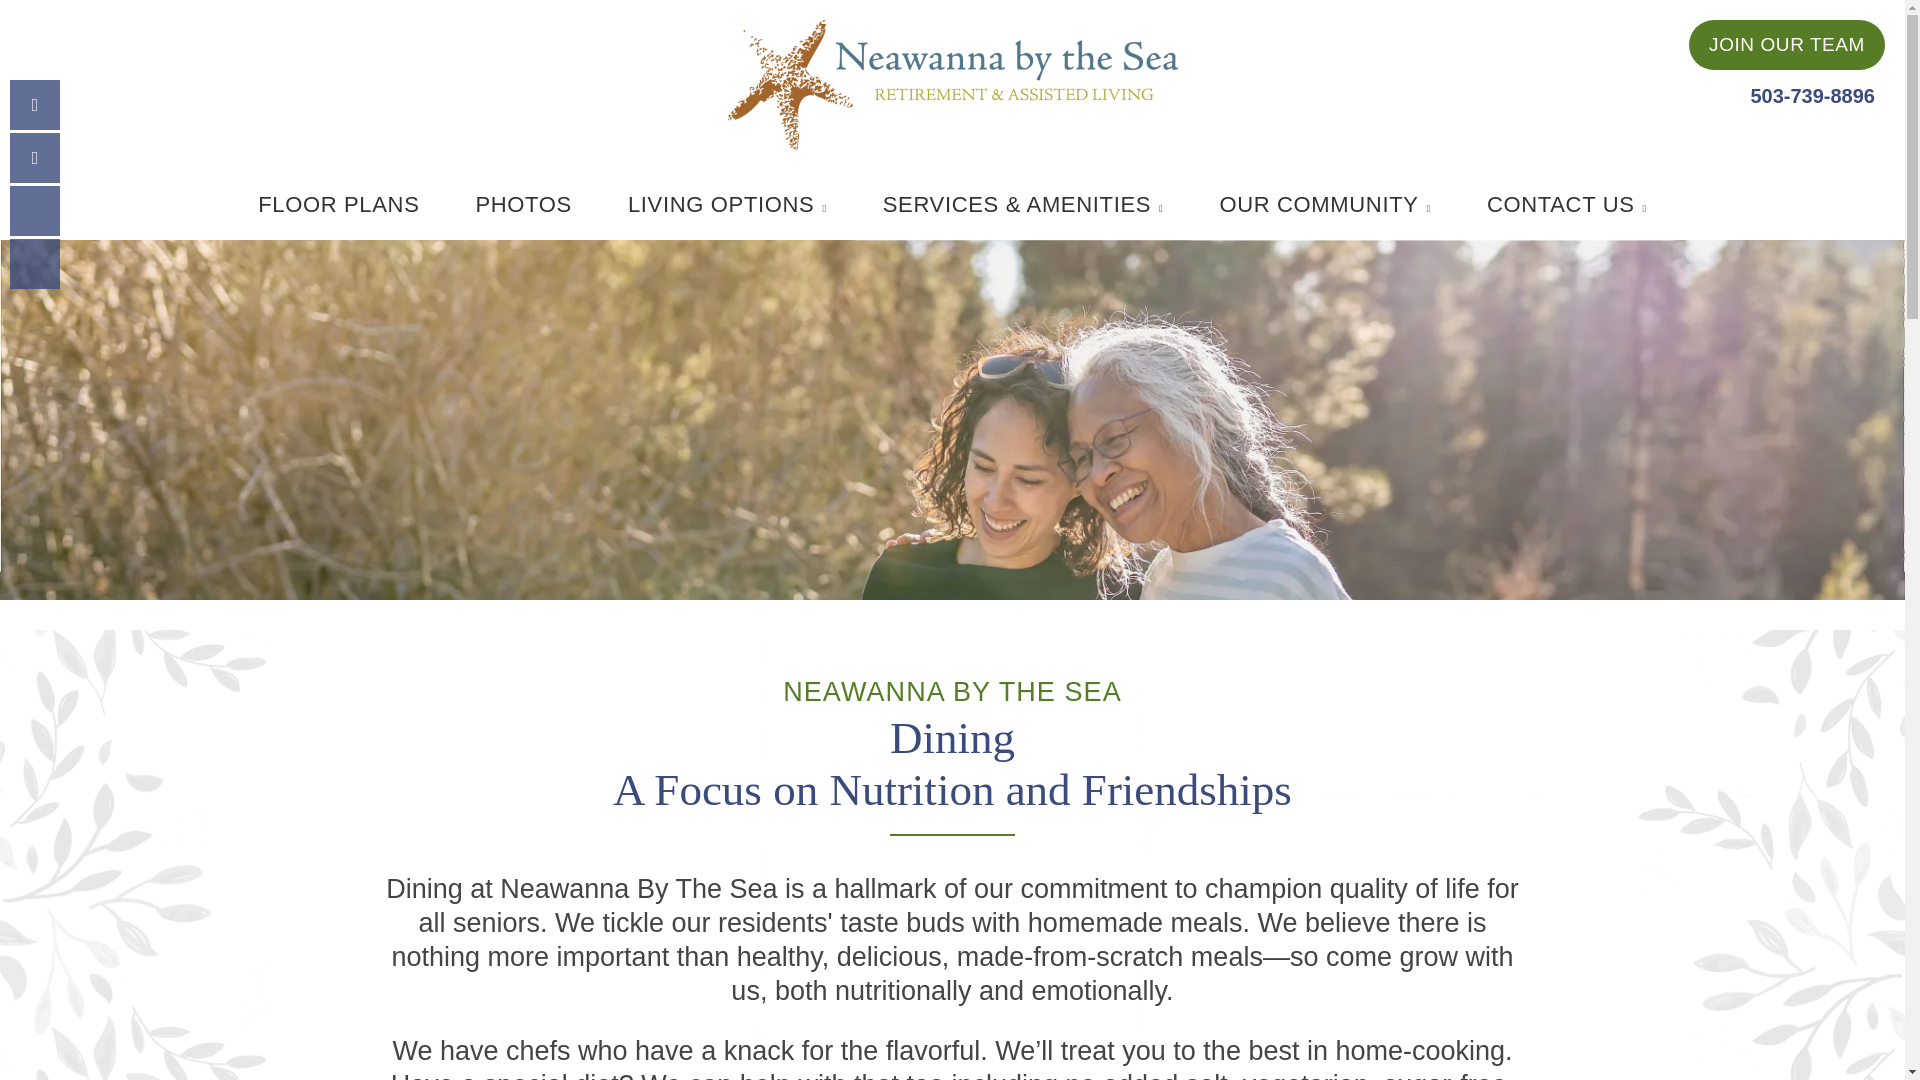 This screenshot has height=1080, width=1920. I want to click on CONTACT US, so click(1566, 204).